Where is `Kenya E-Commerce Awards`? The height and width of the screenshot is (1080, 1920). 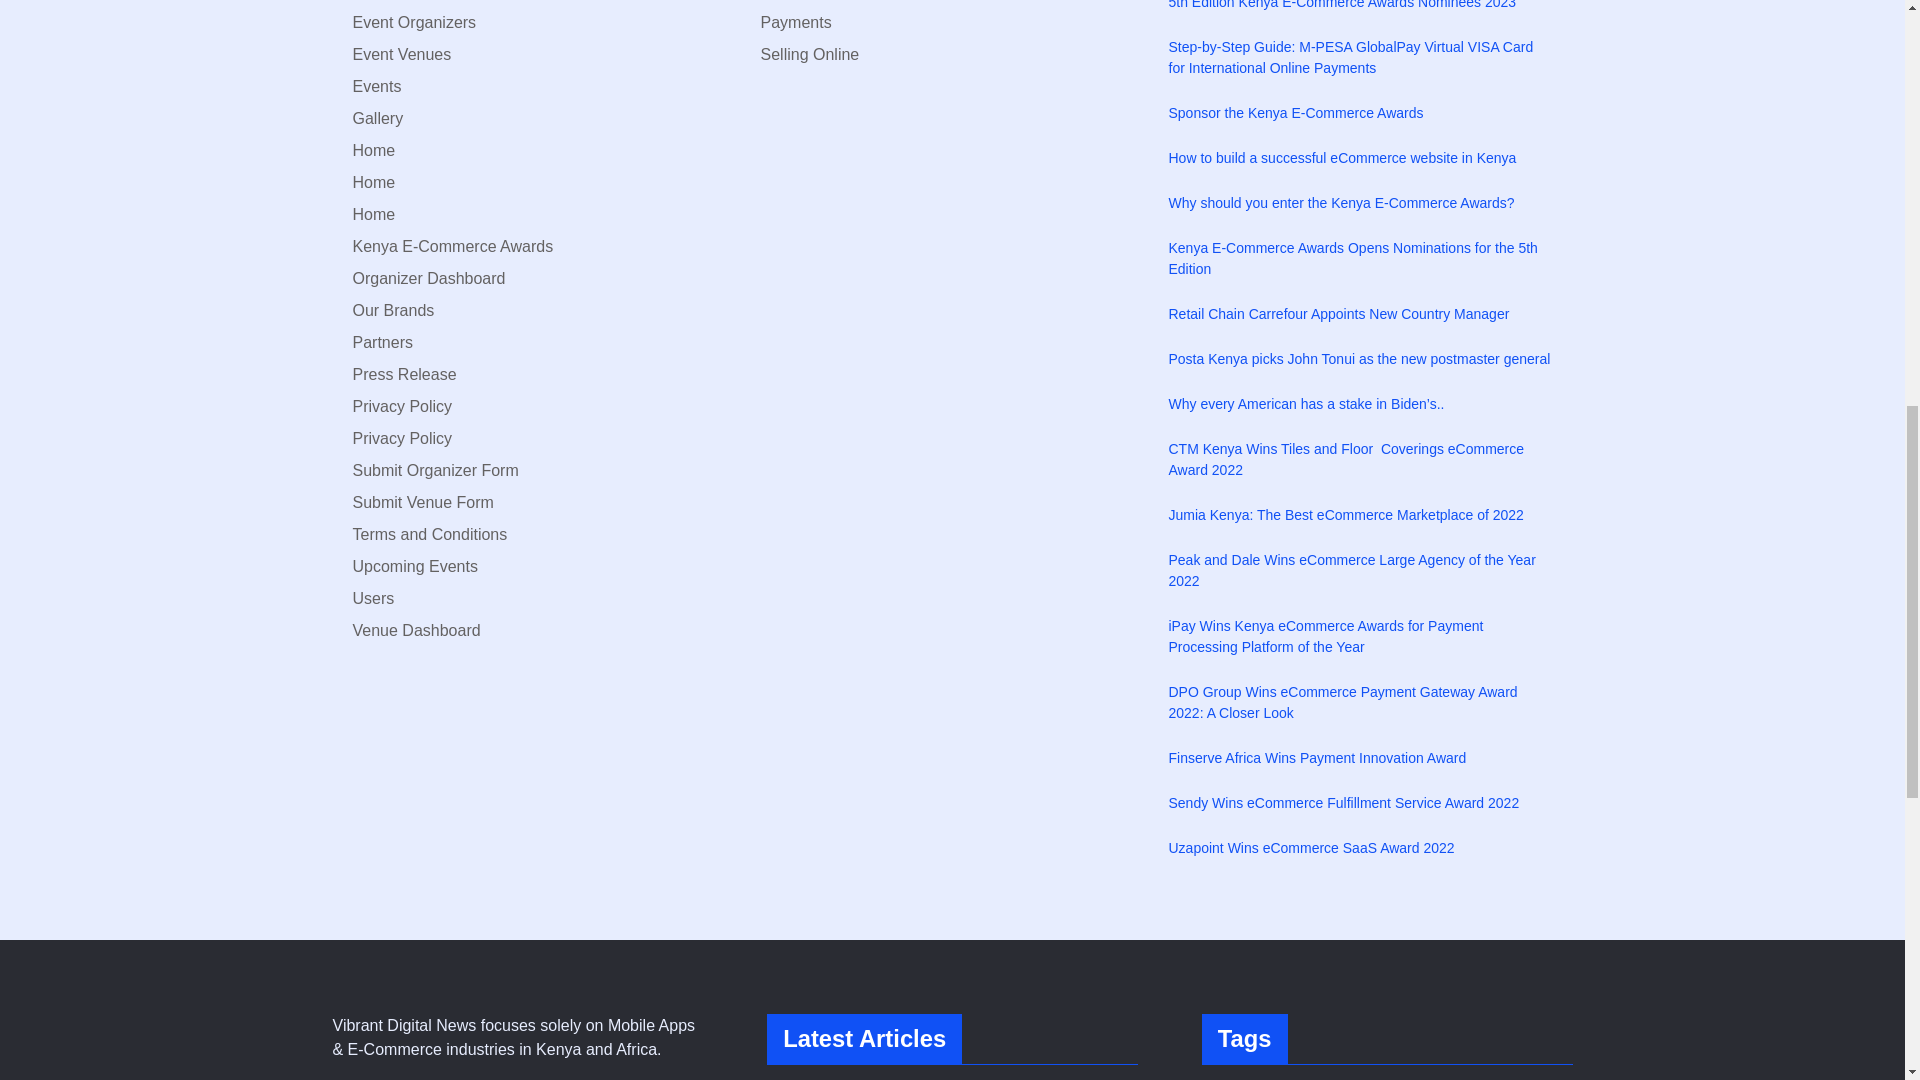 Kenya E-Commerce Awards is located at coordinates (452, 246).